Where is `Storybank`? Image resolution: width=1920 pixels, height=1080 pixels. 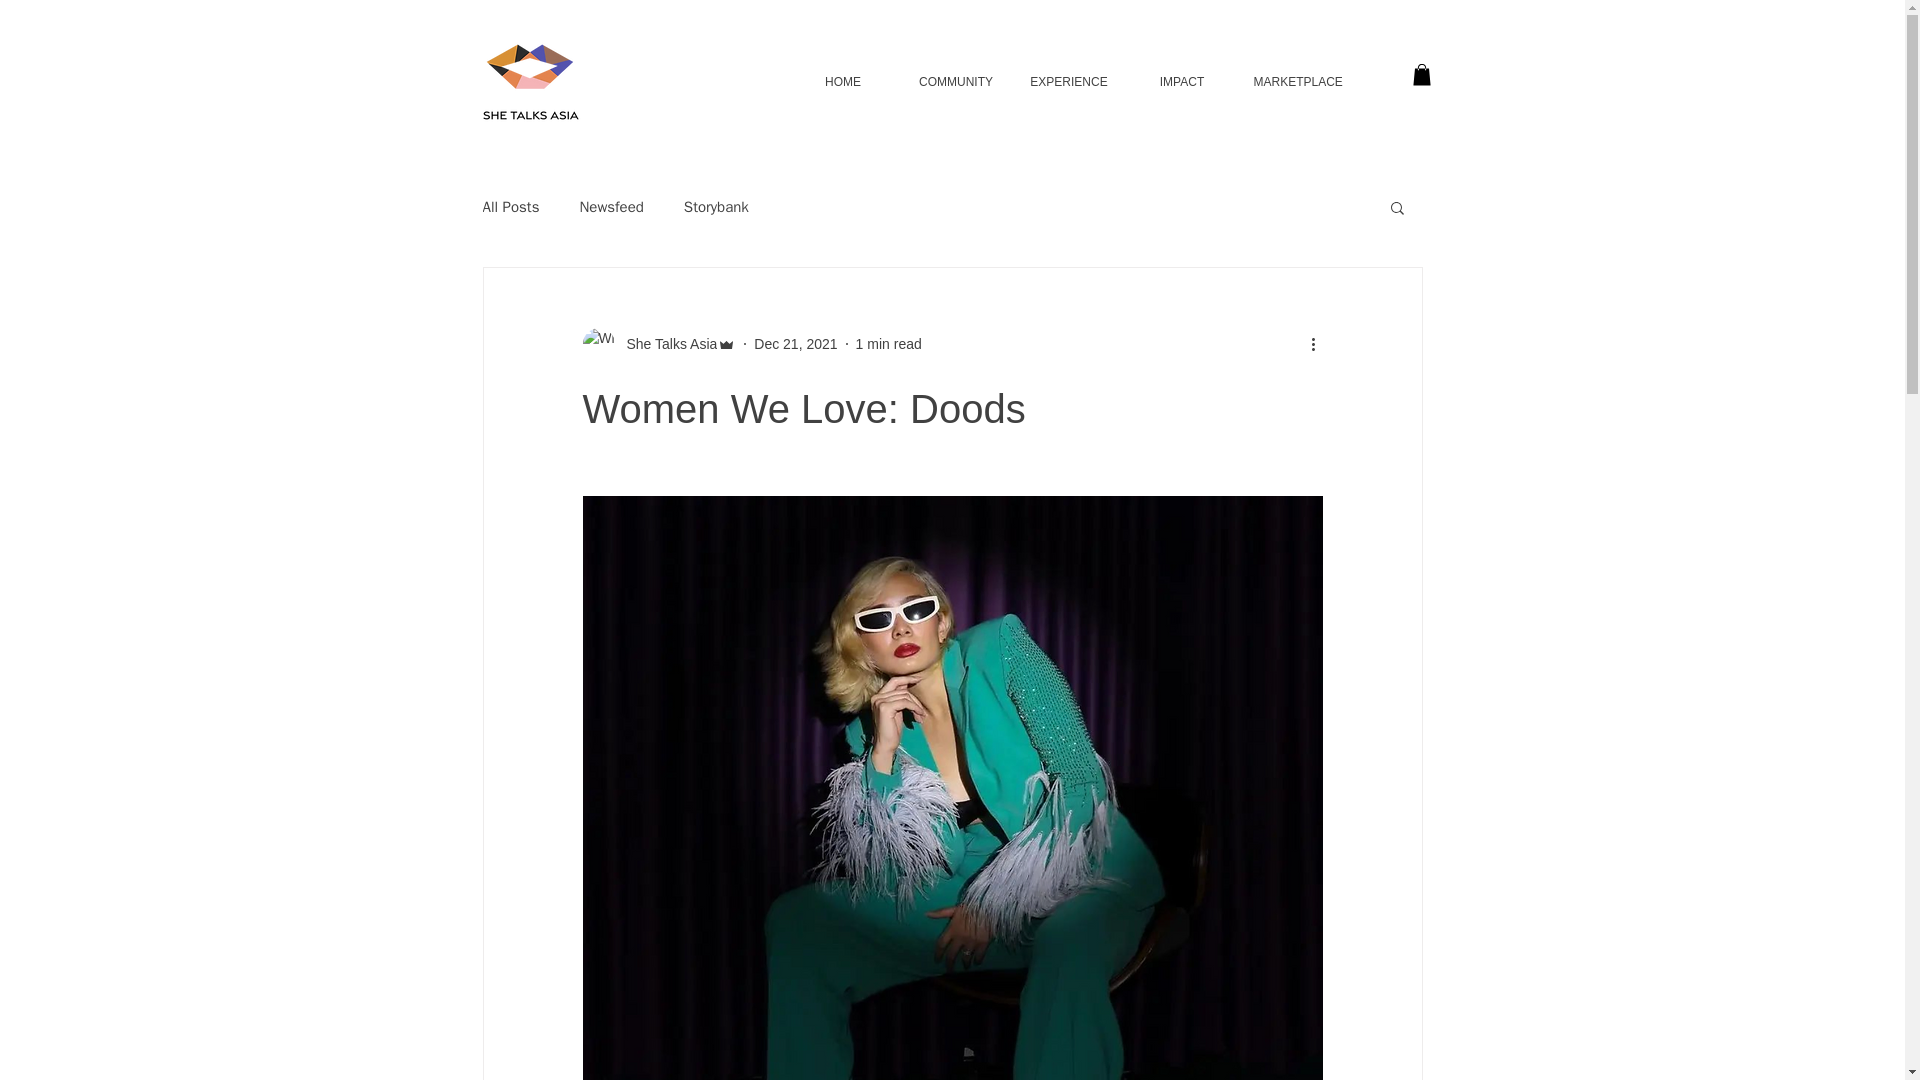 Storybank is located at coordinates (716, 207).